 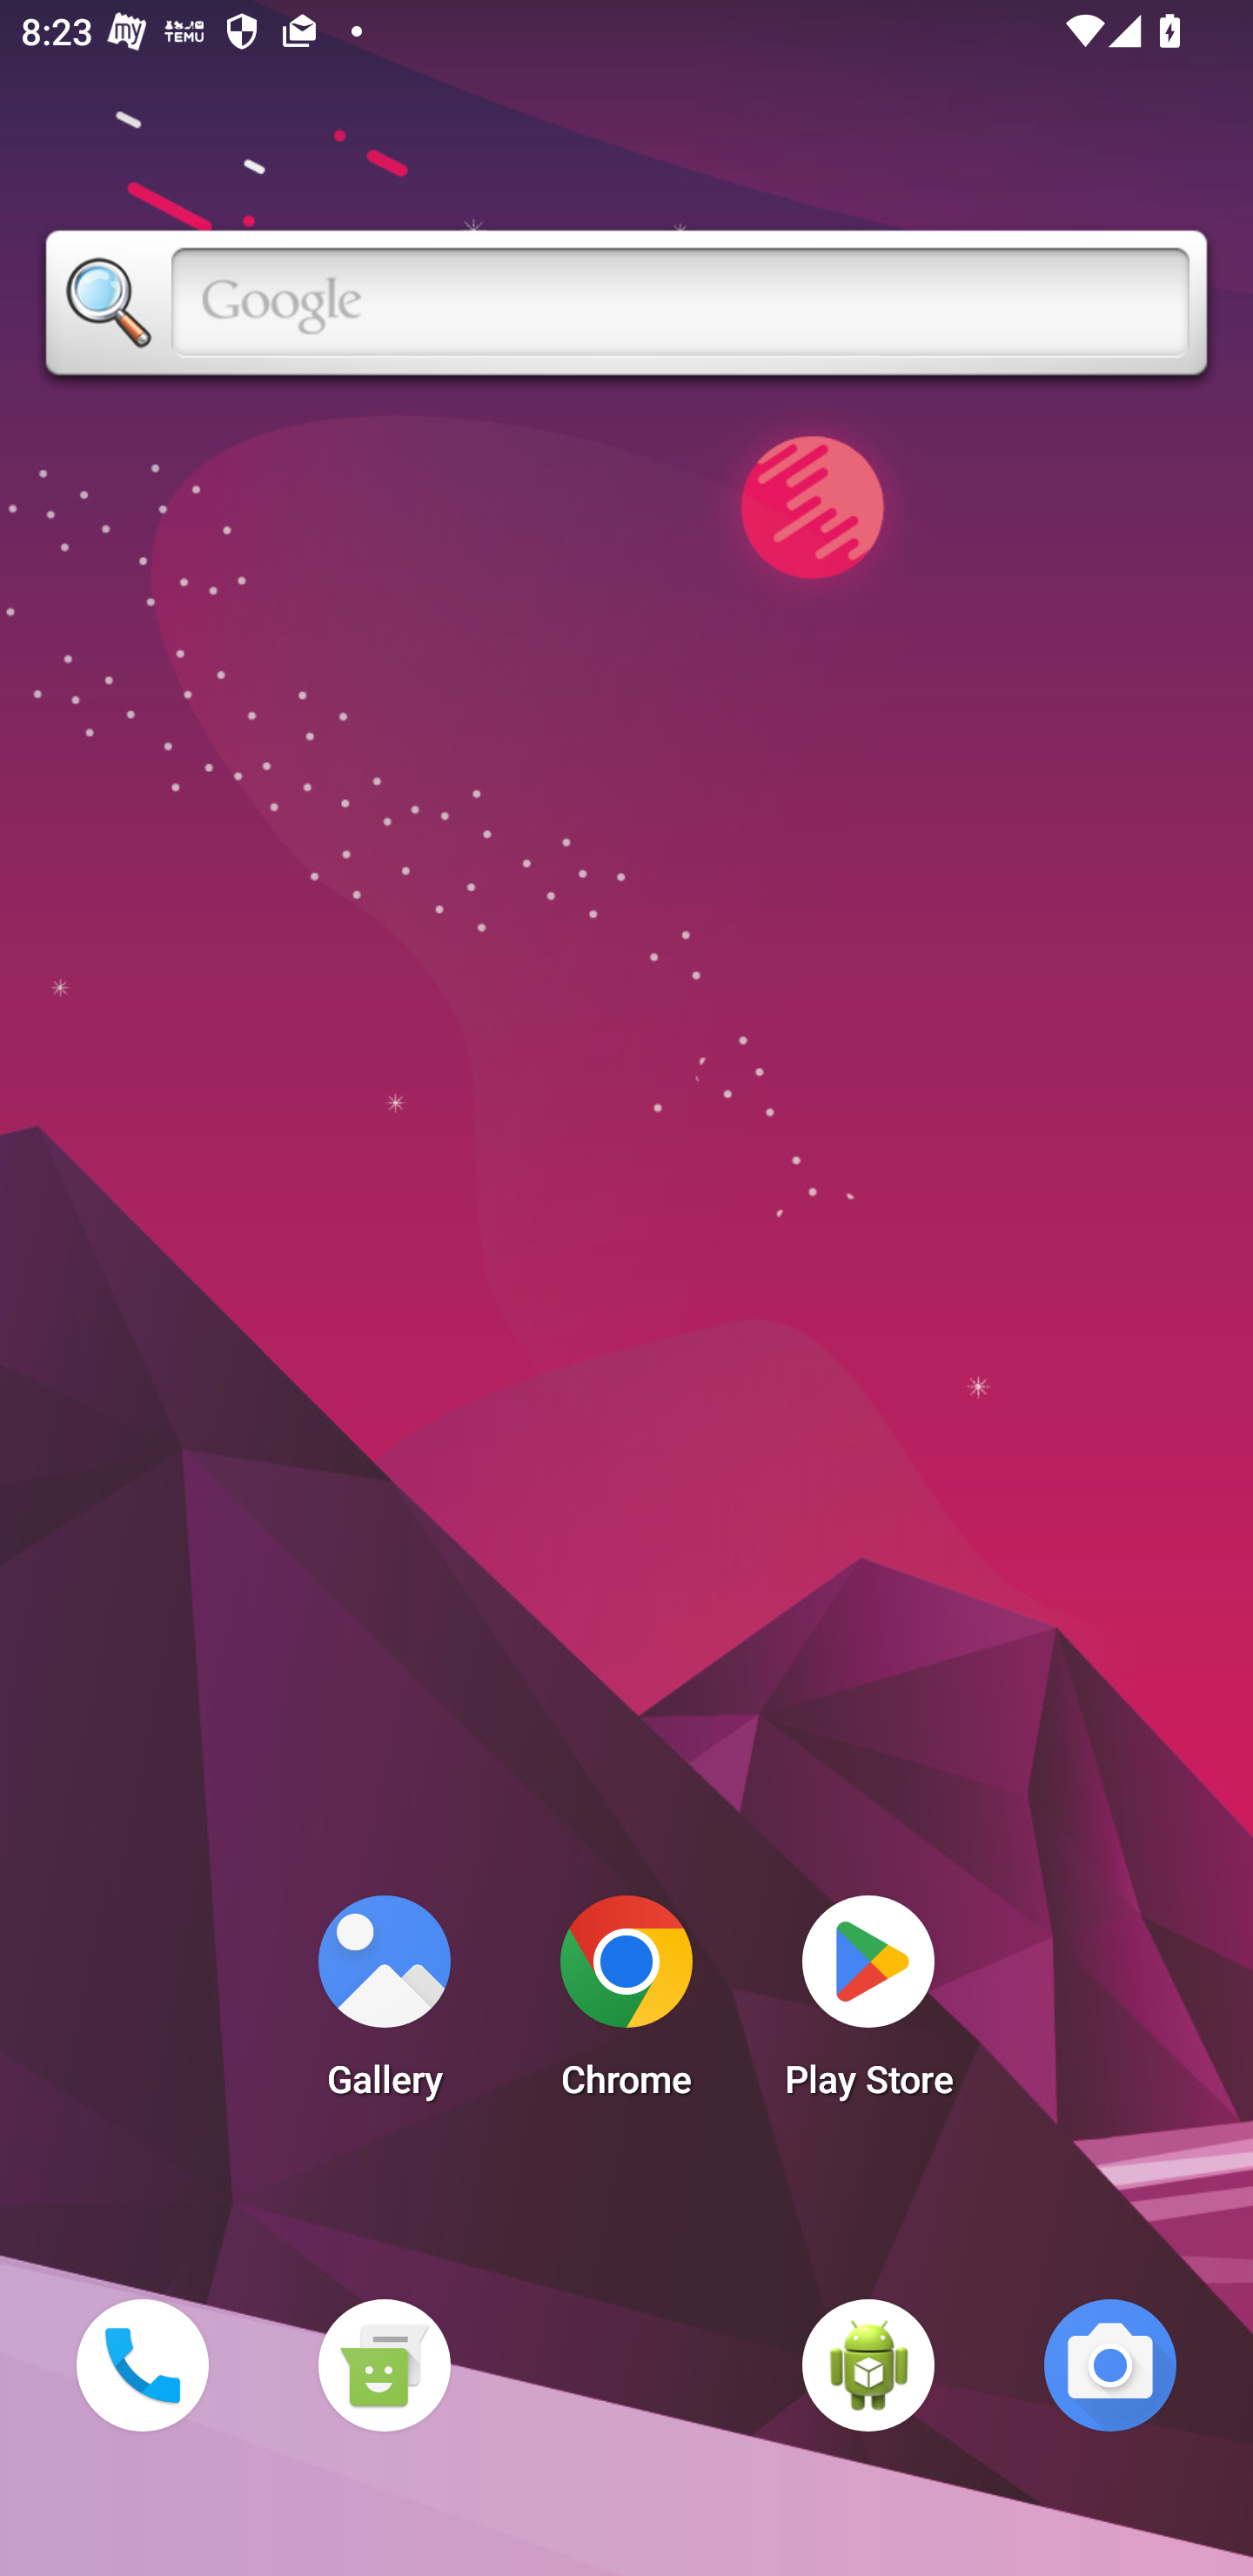 I want to click on Phone, so click(x=142, y=2365).